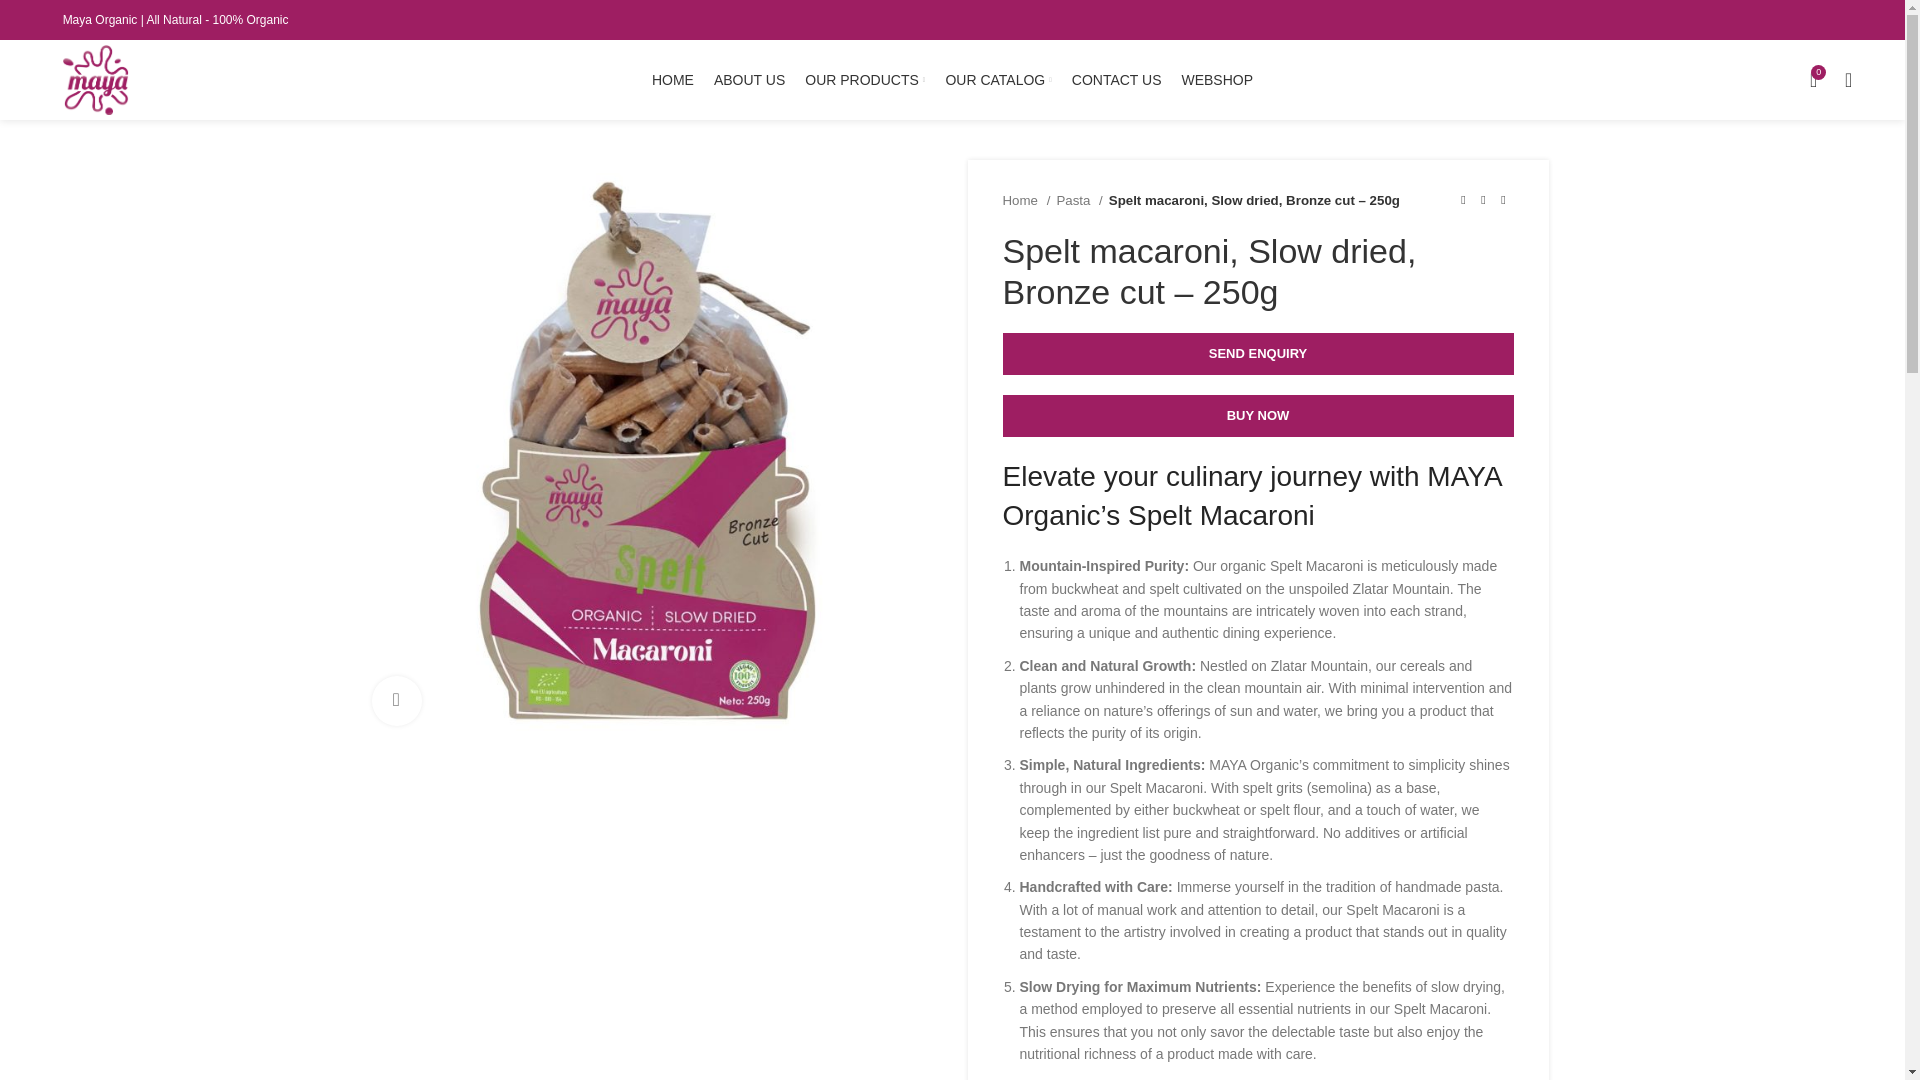  What do you see at coordinates (1257, 416) in the screenshot?
I see `BUY NOW` at bounding box center [1257, 416].